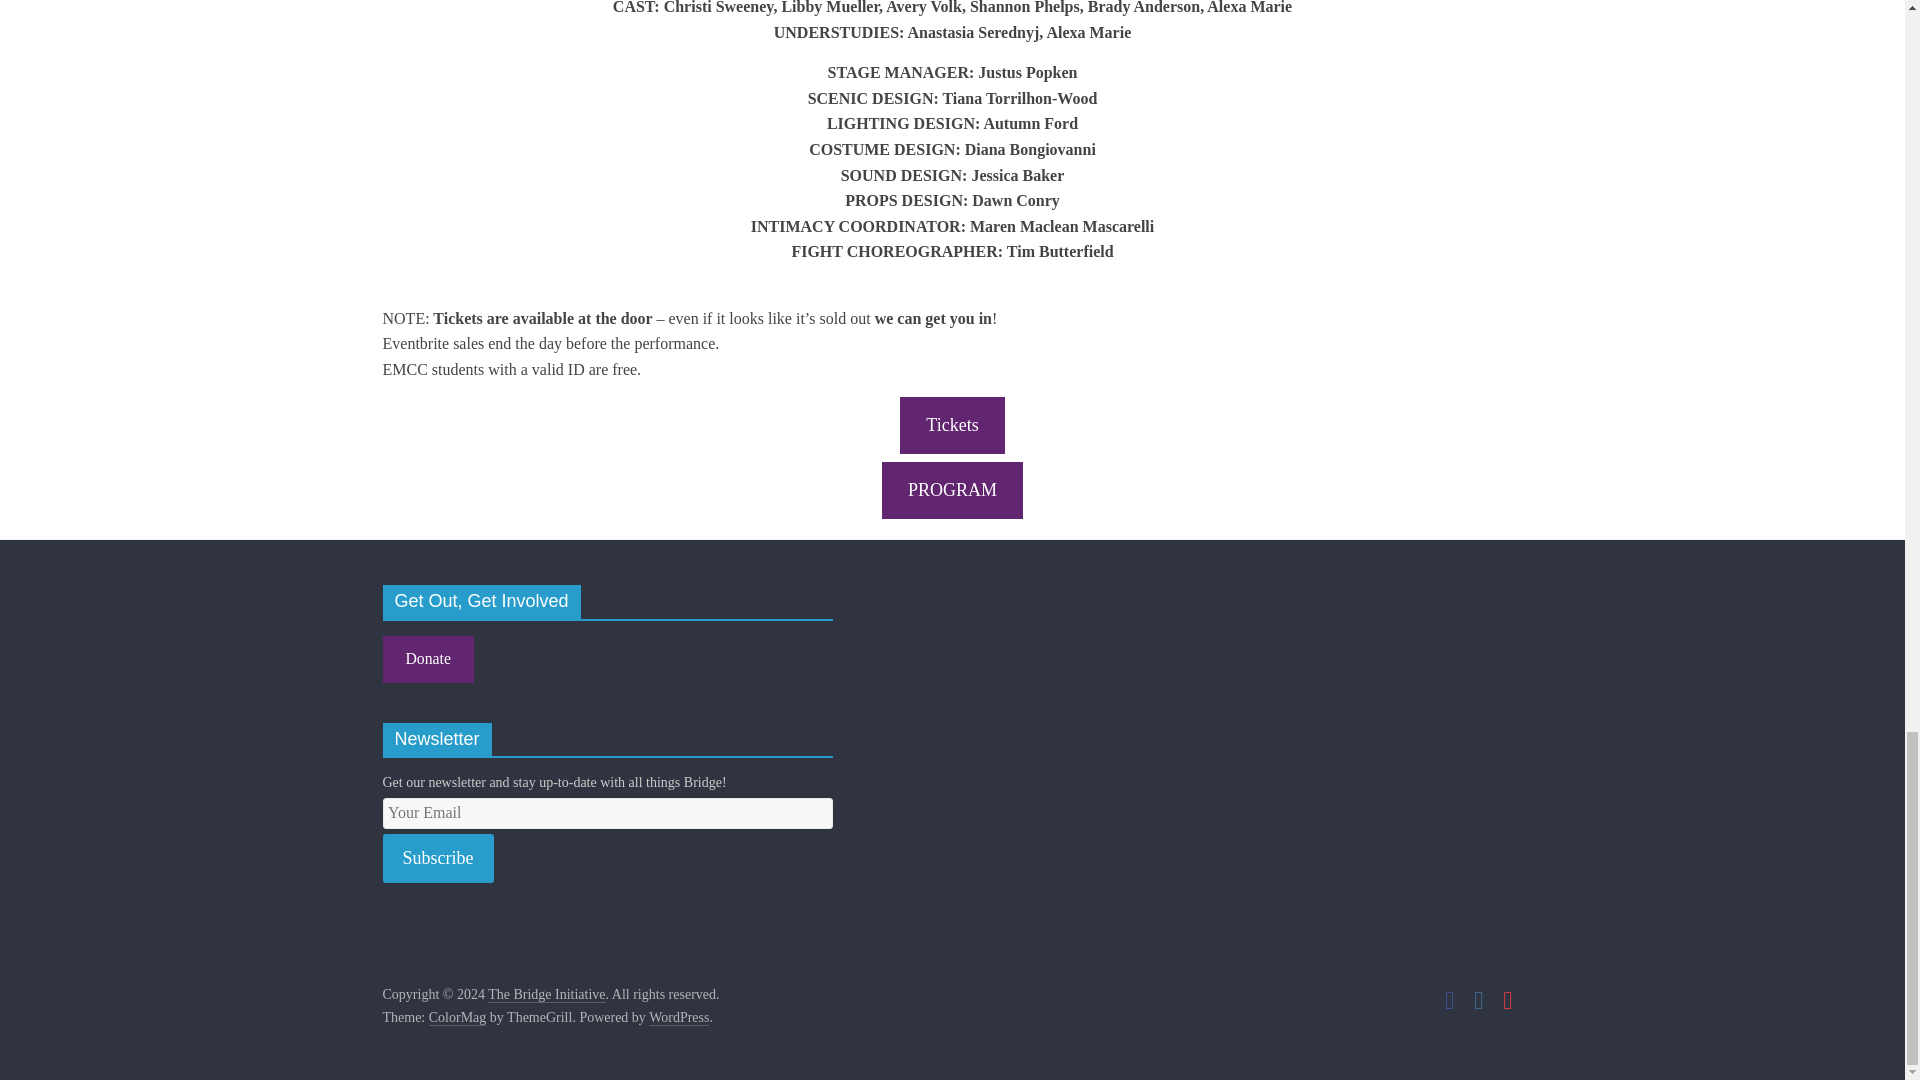  I want to click on Donate, so click(427, 659).